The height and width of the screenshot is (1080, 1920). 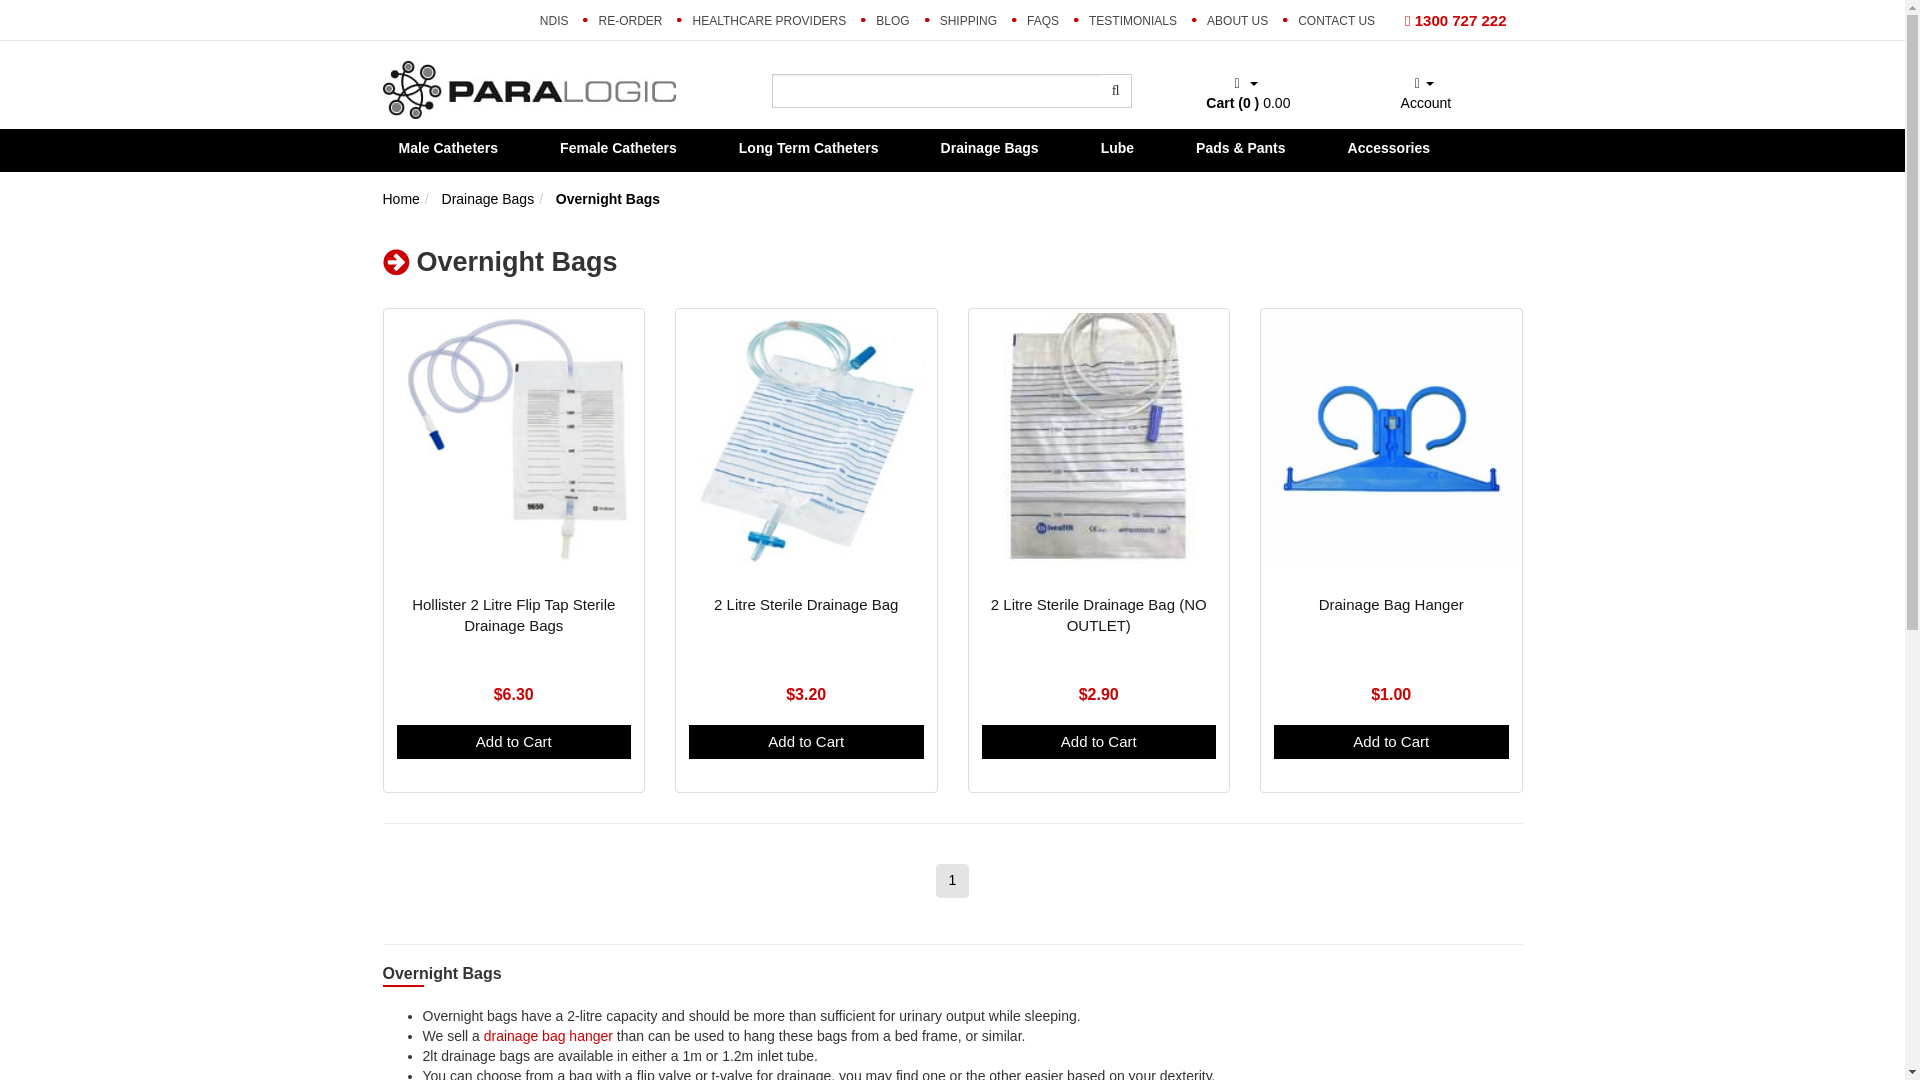 What do you see at coordinates (528, 89) in the screenshot?
I see `Paralogic` at bounding box center [528, 89].